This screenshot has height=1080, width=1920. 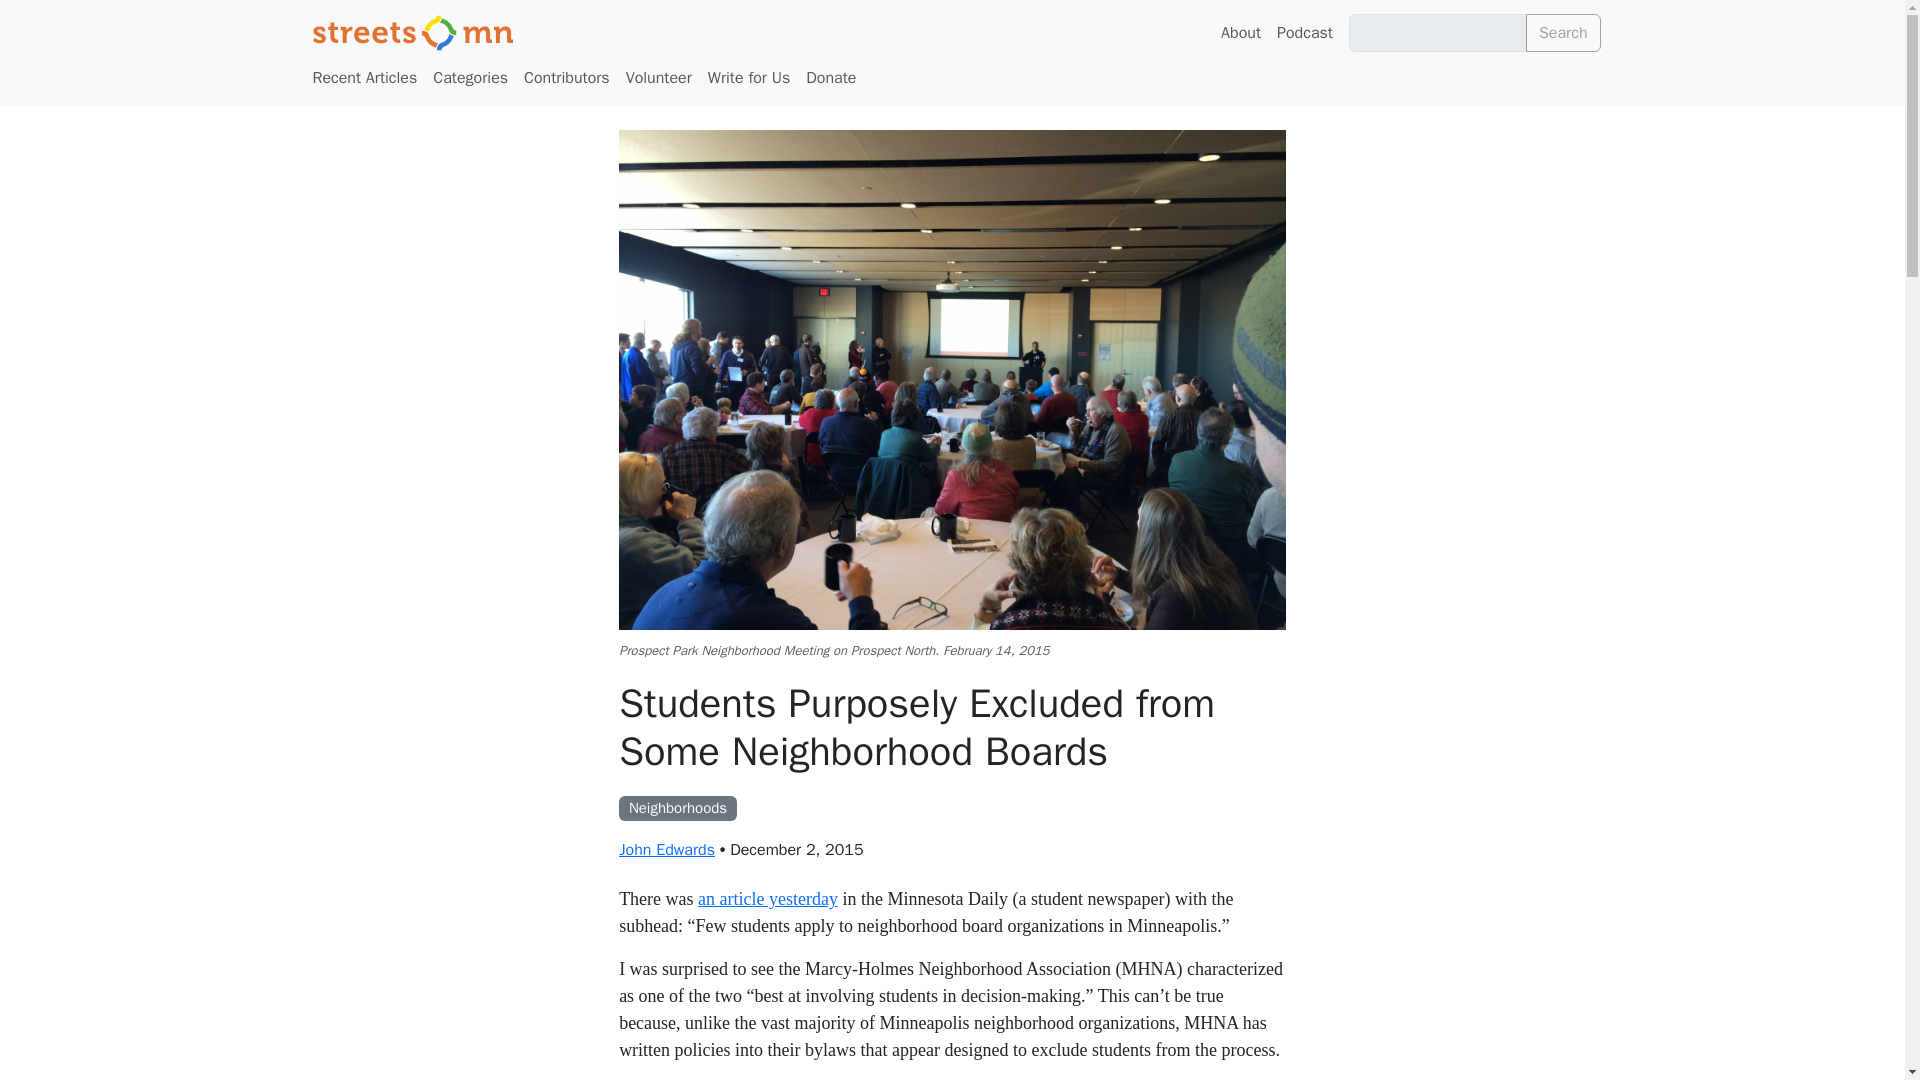 What do you see at coordinates (1304, 32) in the screenshot?
I see `Podcast` at bounding box center [1304, 32].